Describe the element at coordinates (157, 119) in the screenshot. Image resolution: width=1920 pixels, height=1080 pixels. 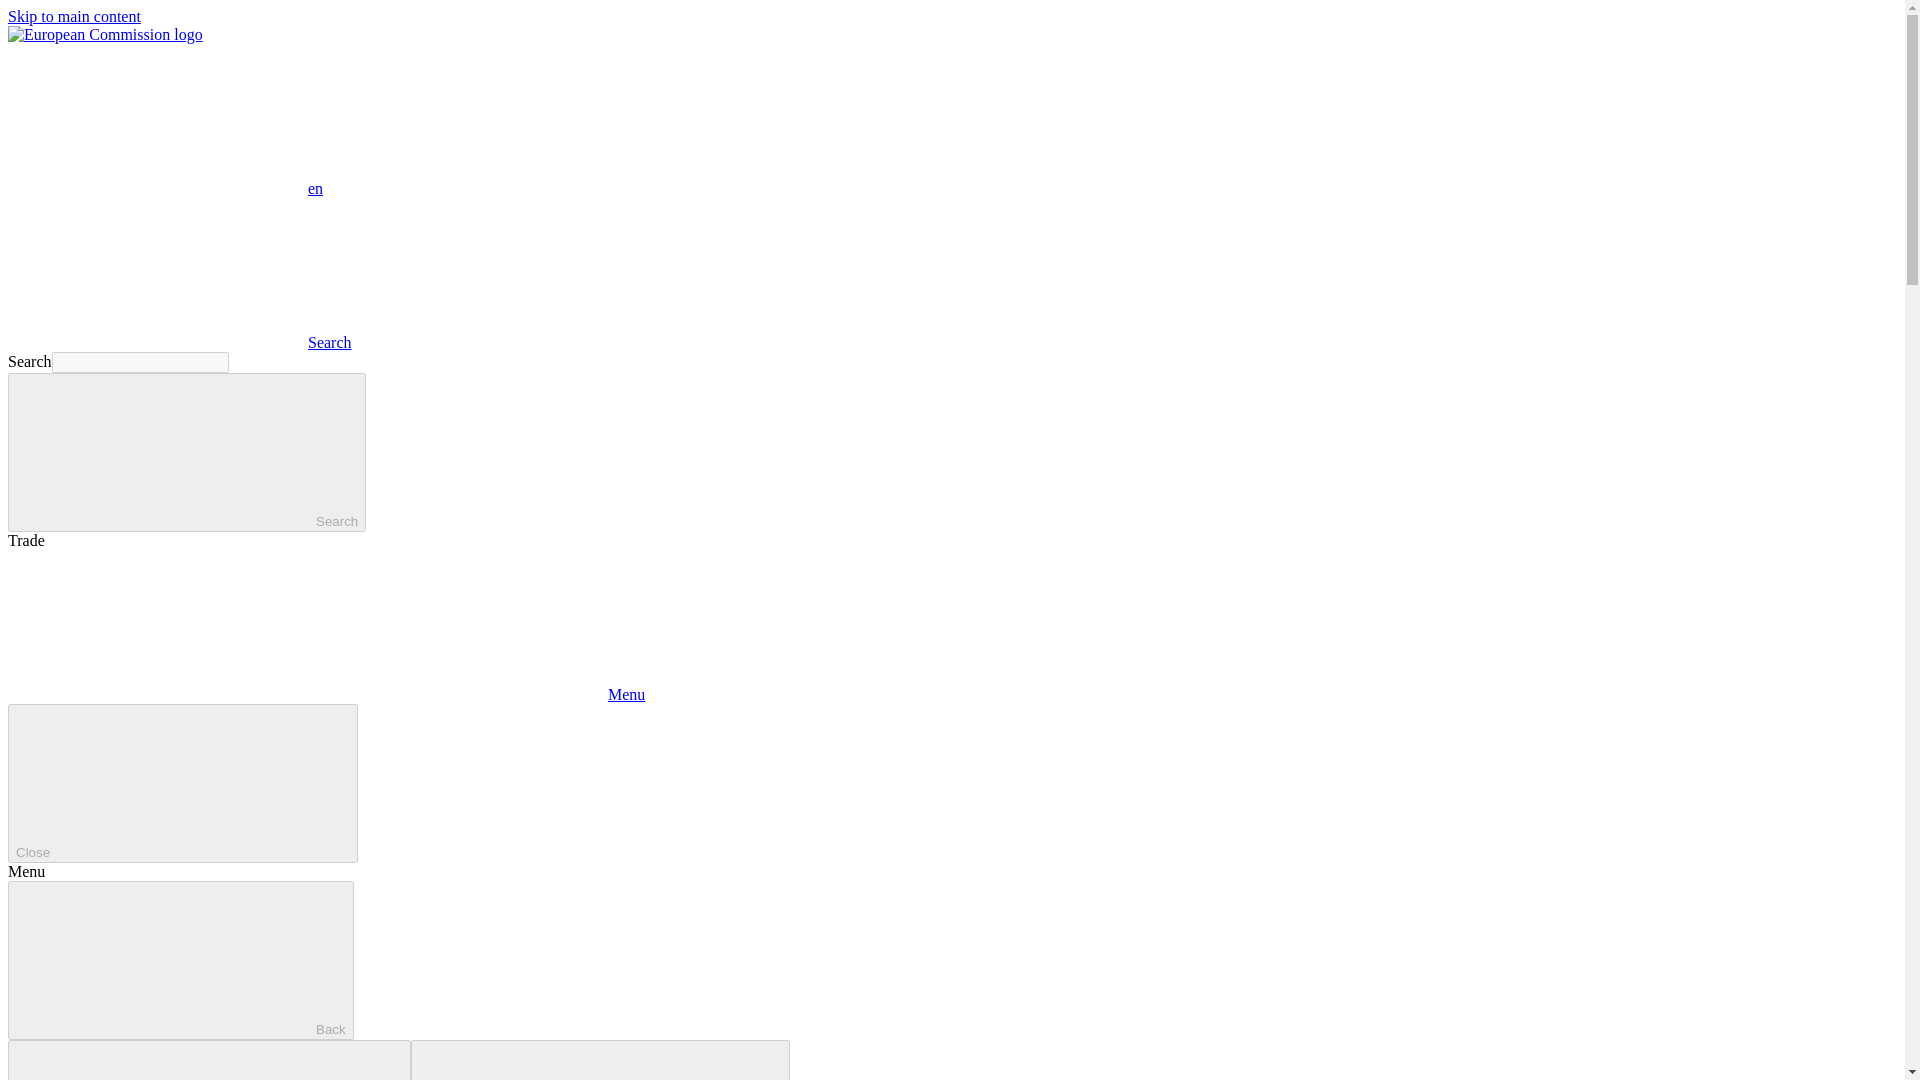
I see `en` at that location.